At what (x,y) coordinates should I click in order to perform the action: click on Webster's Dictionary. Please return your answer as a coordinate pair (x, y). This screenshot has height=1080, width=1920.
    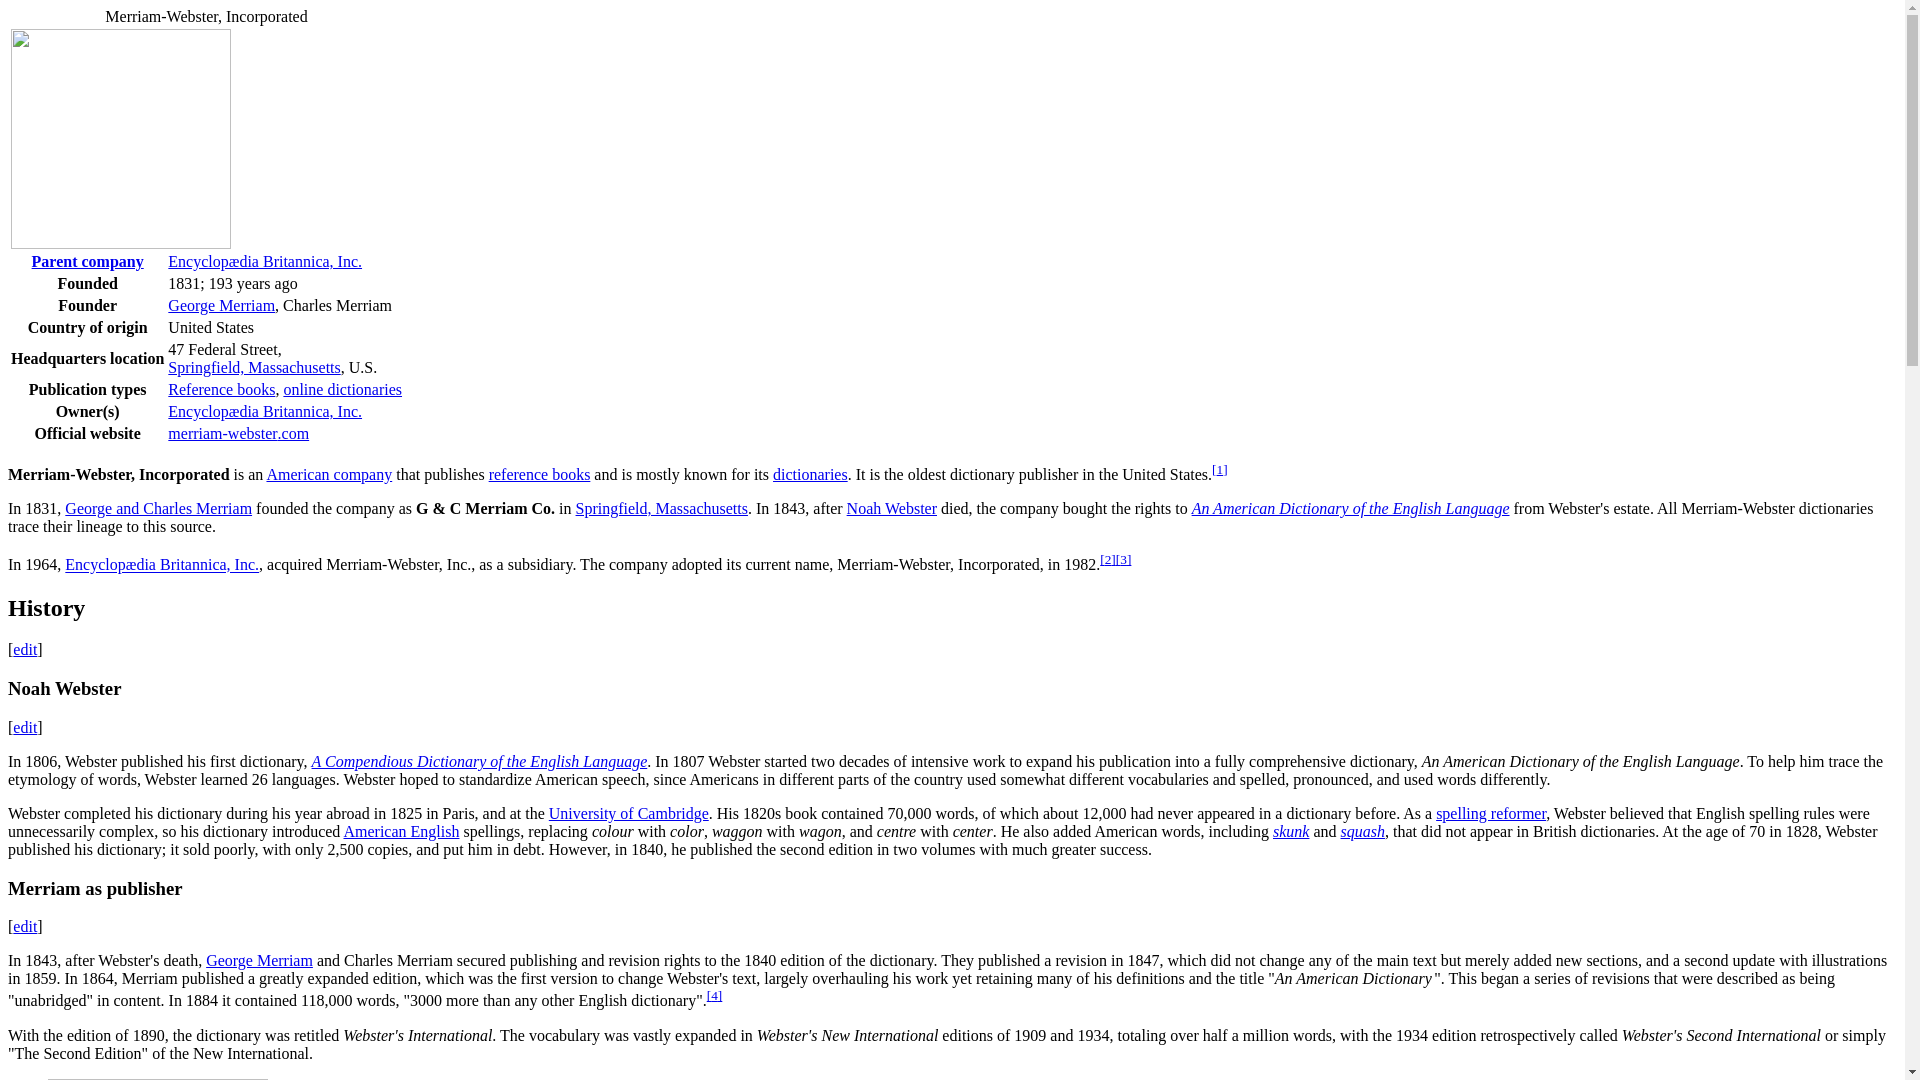
    Looking at the image, I should click on (1350, 508).